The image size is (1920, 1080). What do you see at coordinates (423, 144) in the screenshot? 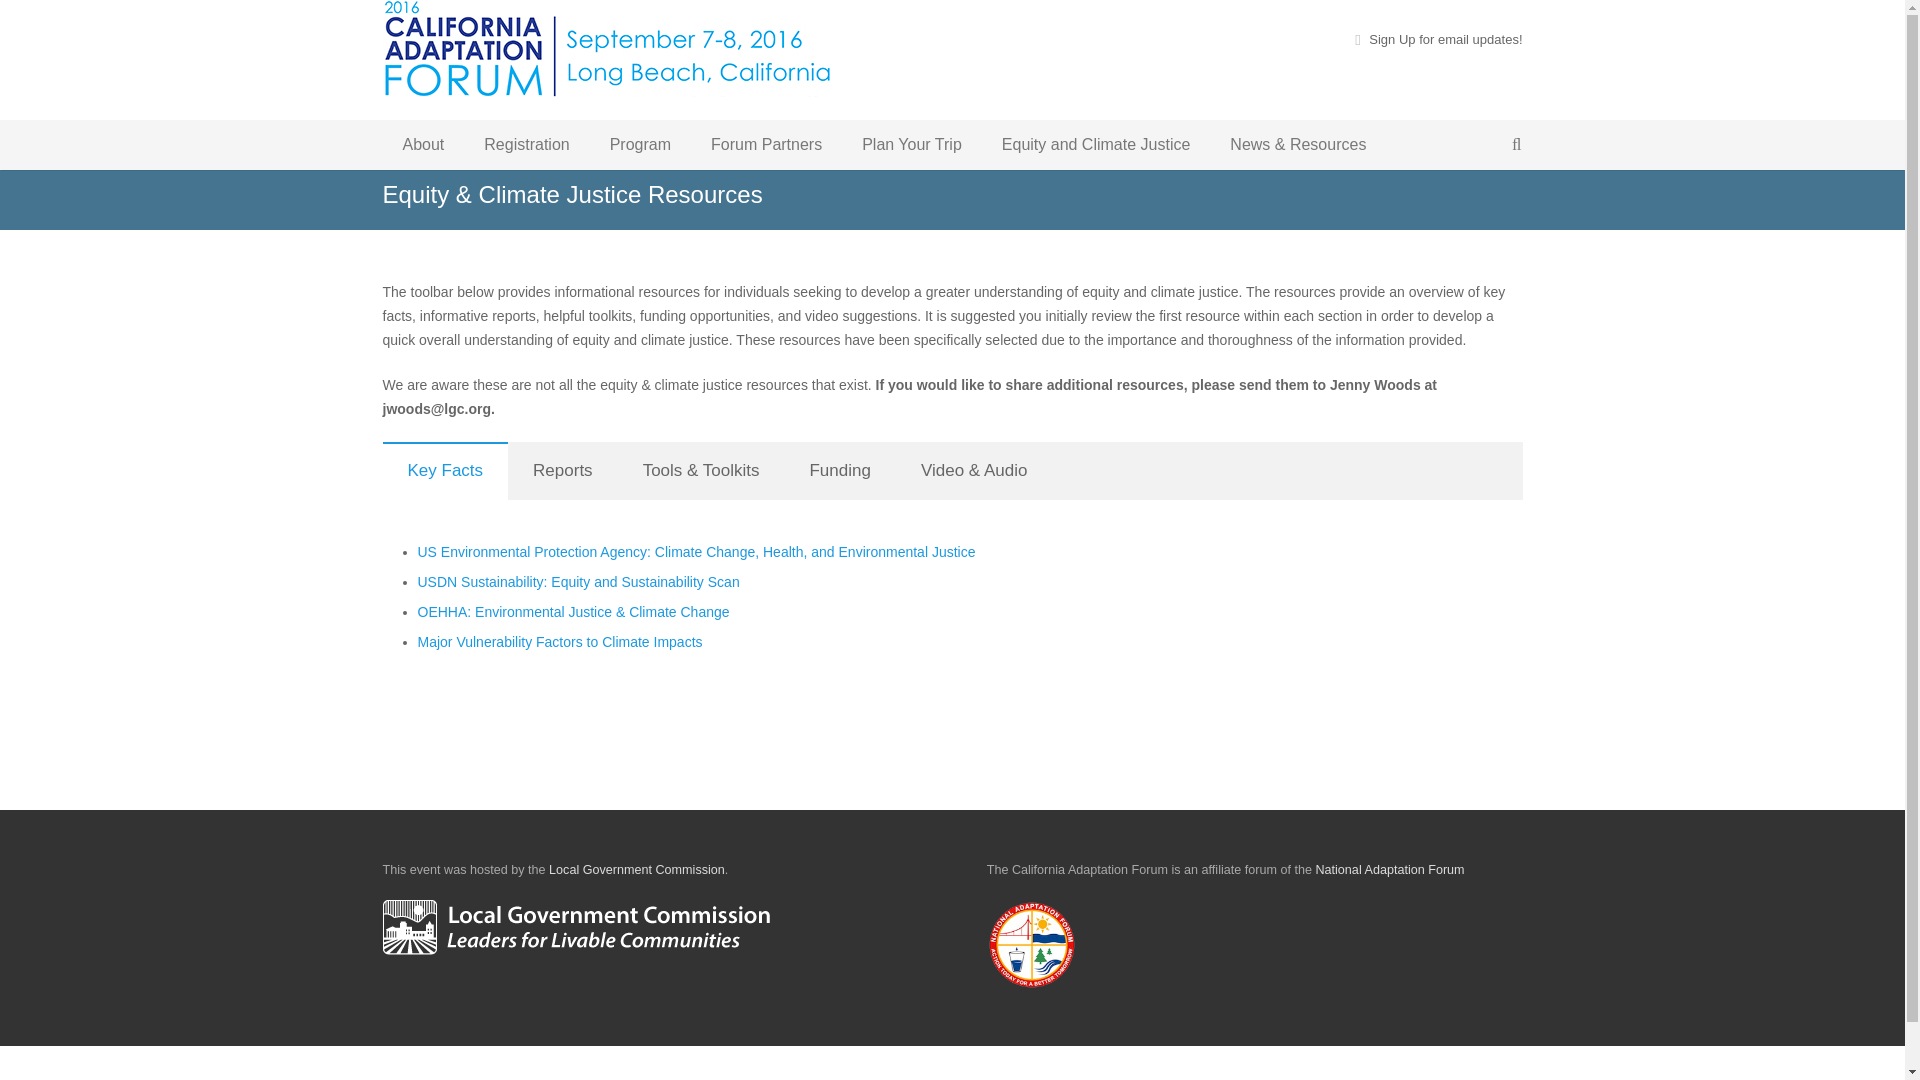
I see `About` at bounding box center [423, 144].